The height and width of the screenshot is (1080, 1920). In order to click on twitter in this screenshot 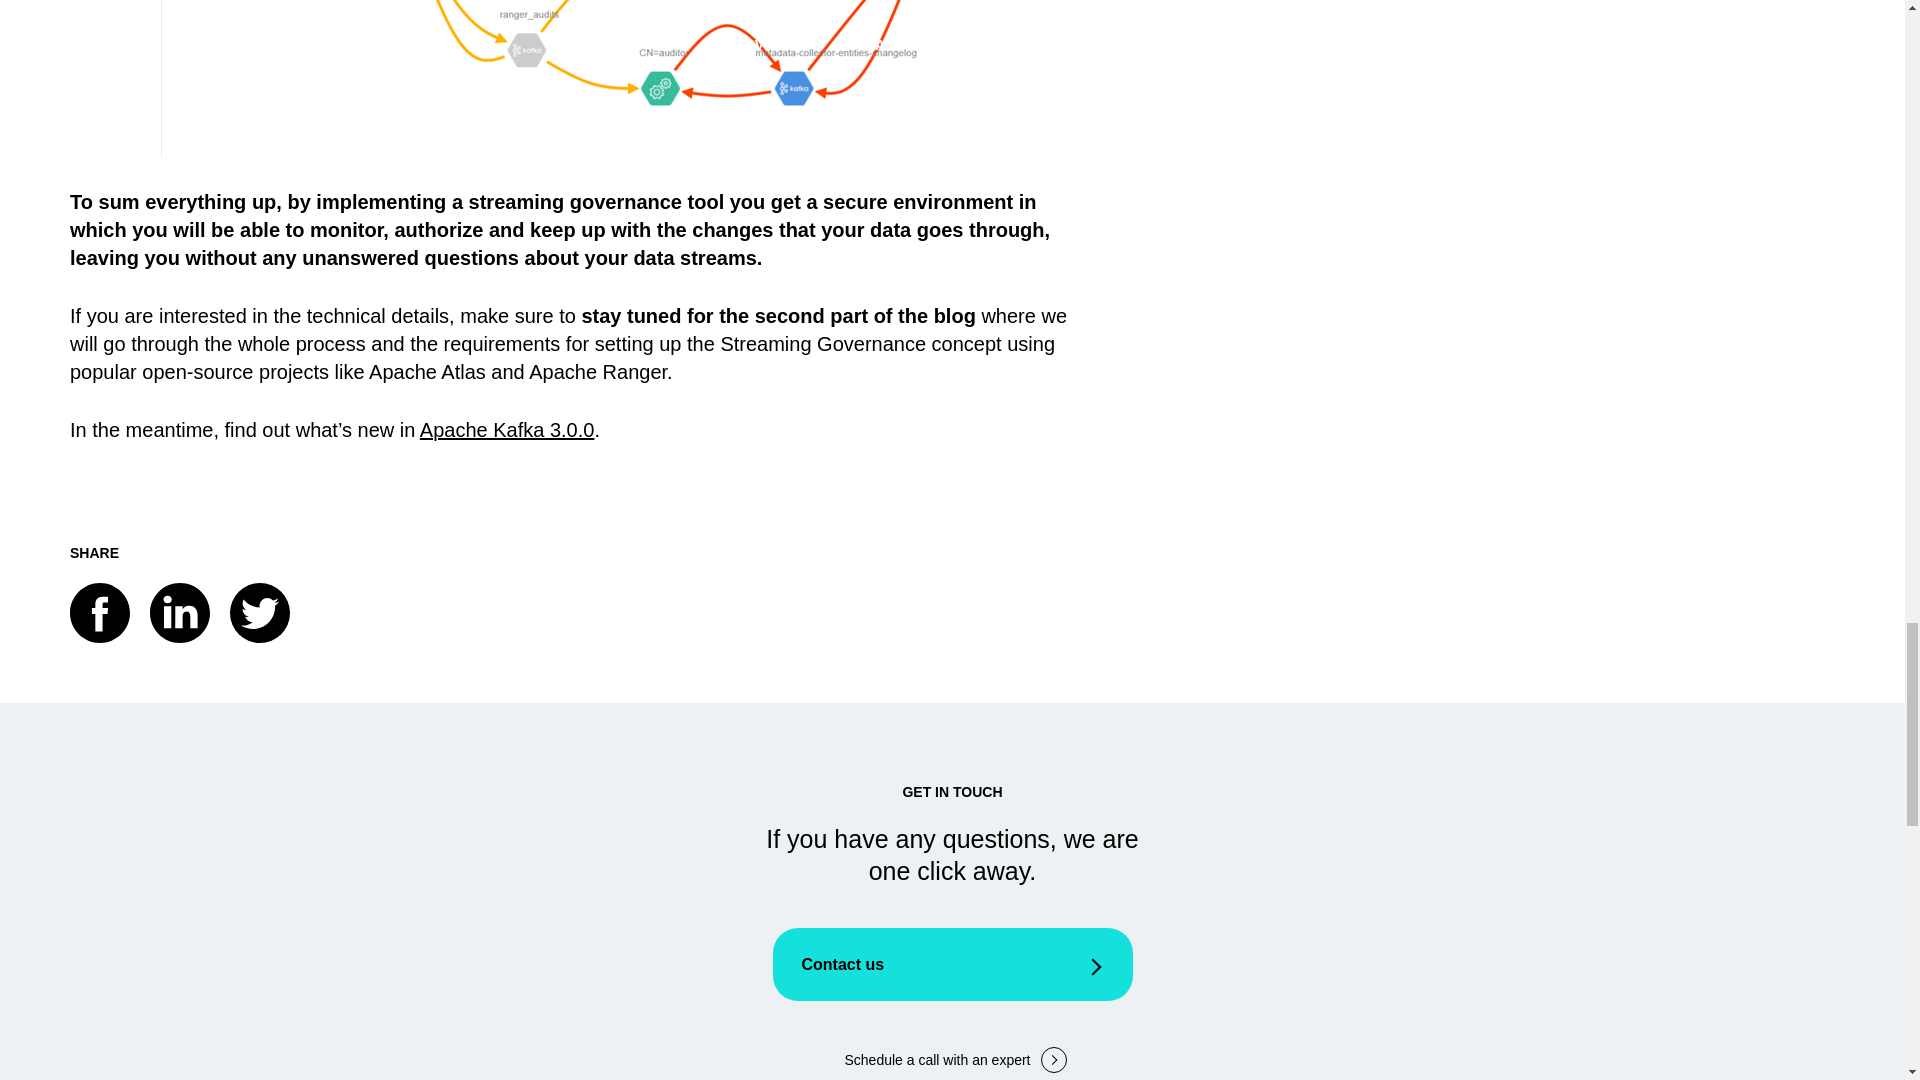, I will do `click(260, 612)`.